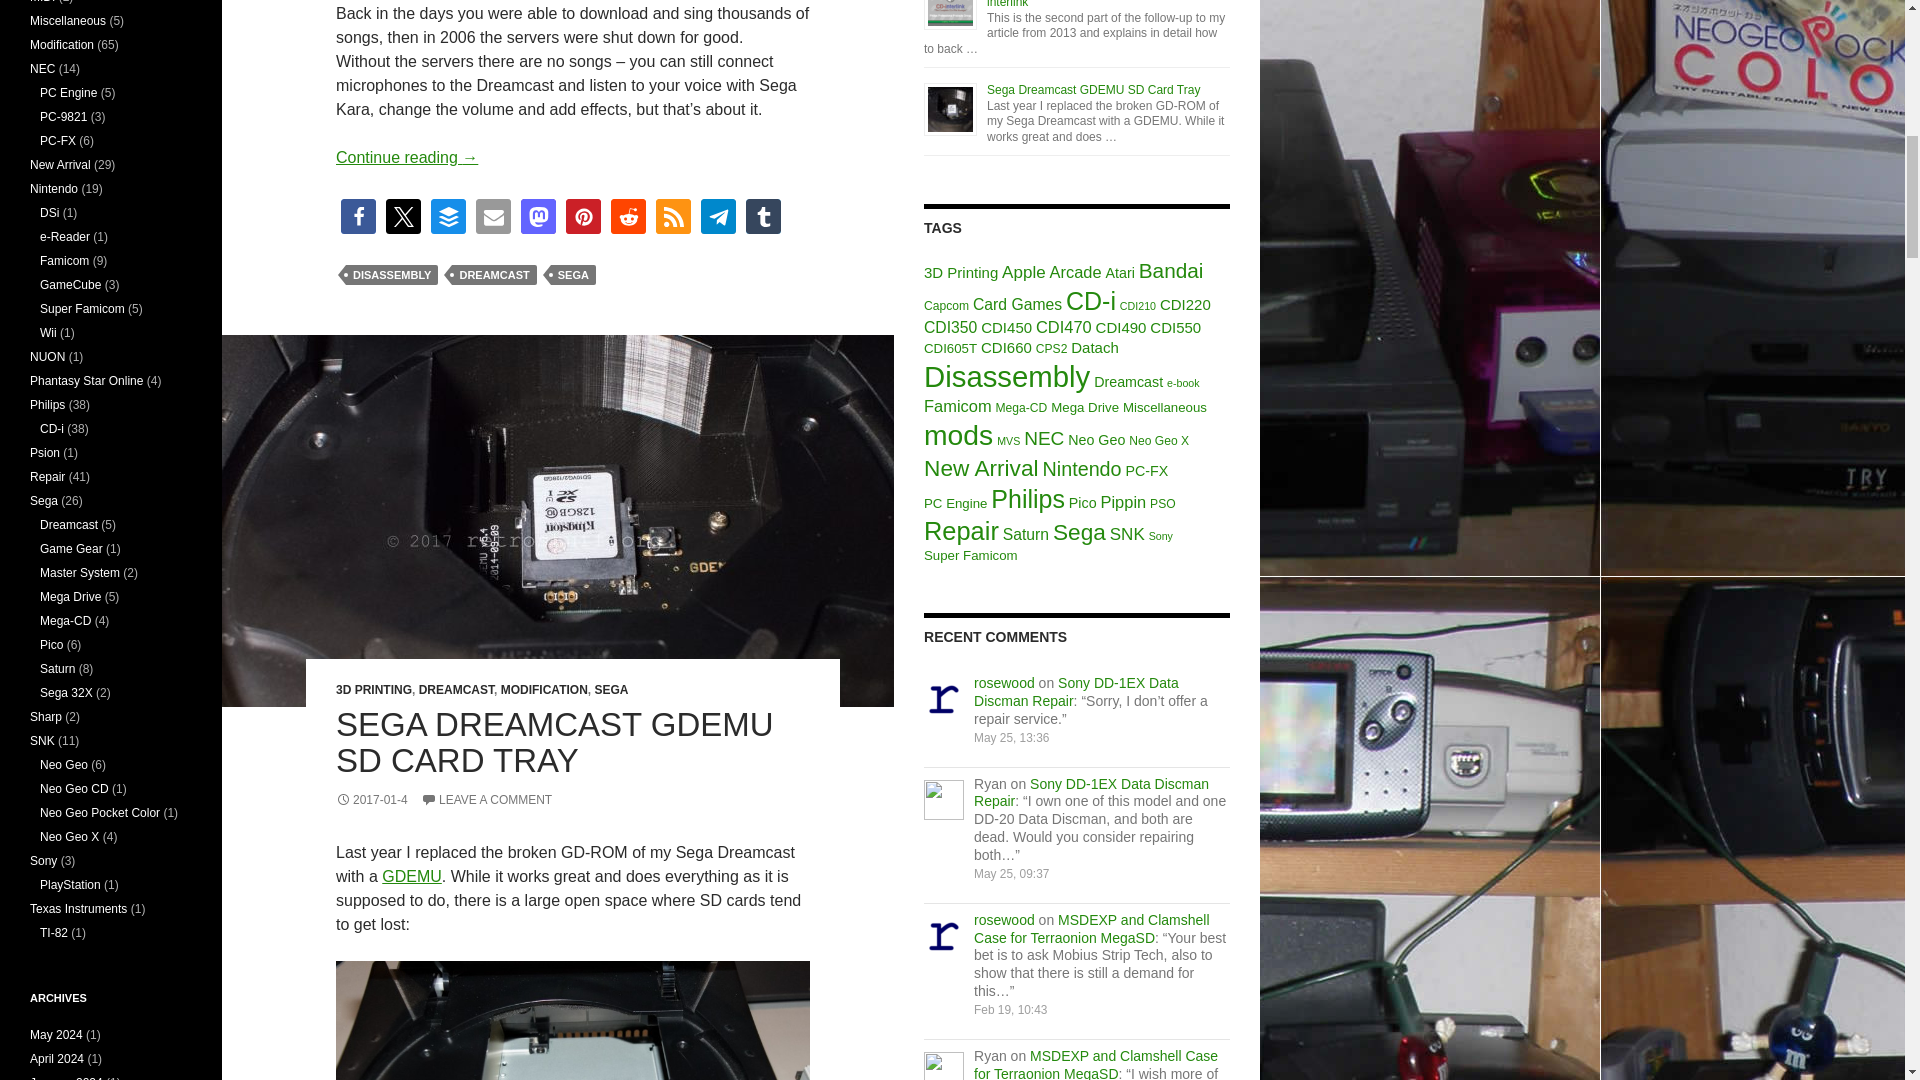  What do you see at coordinates (674, 216) in the screenshot?
I see `RSS feed` at bounding box center [674, 216].